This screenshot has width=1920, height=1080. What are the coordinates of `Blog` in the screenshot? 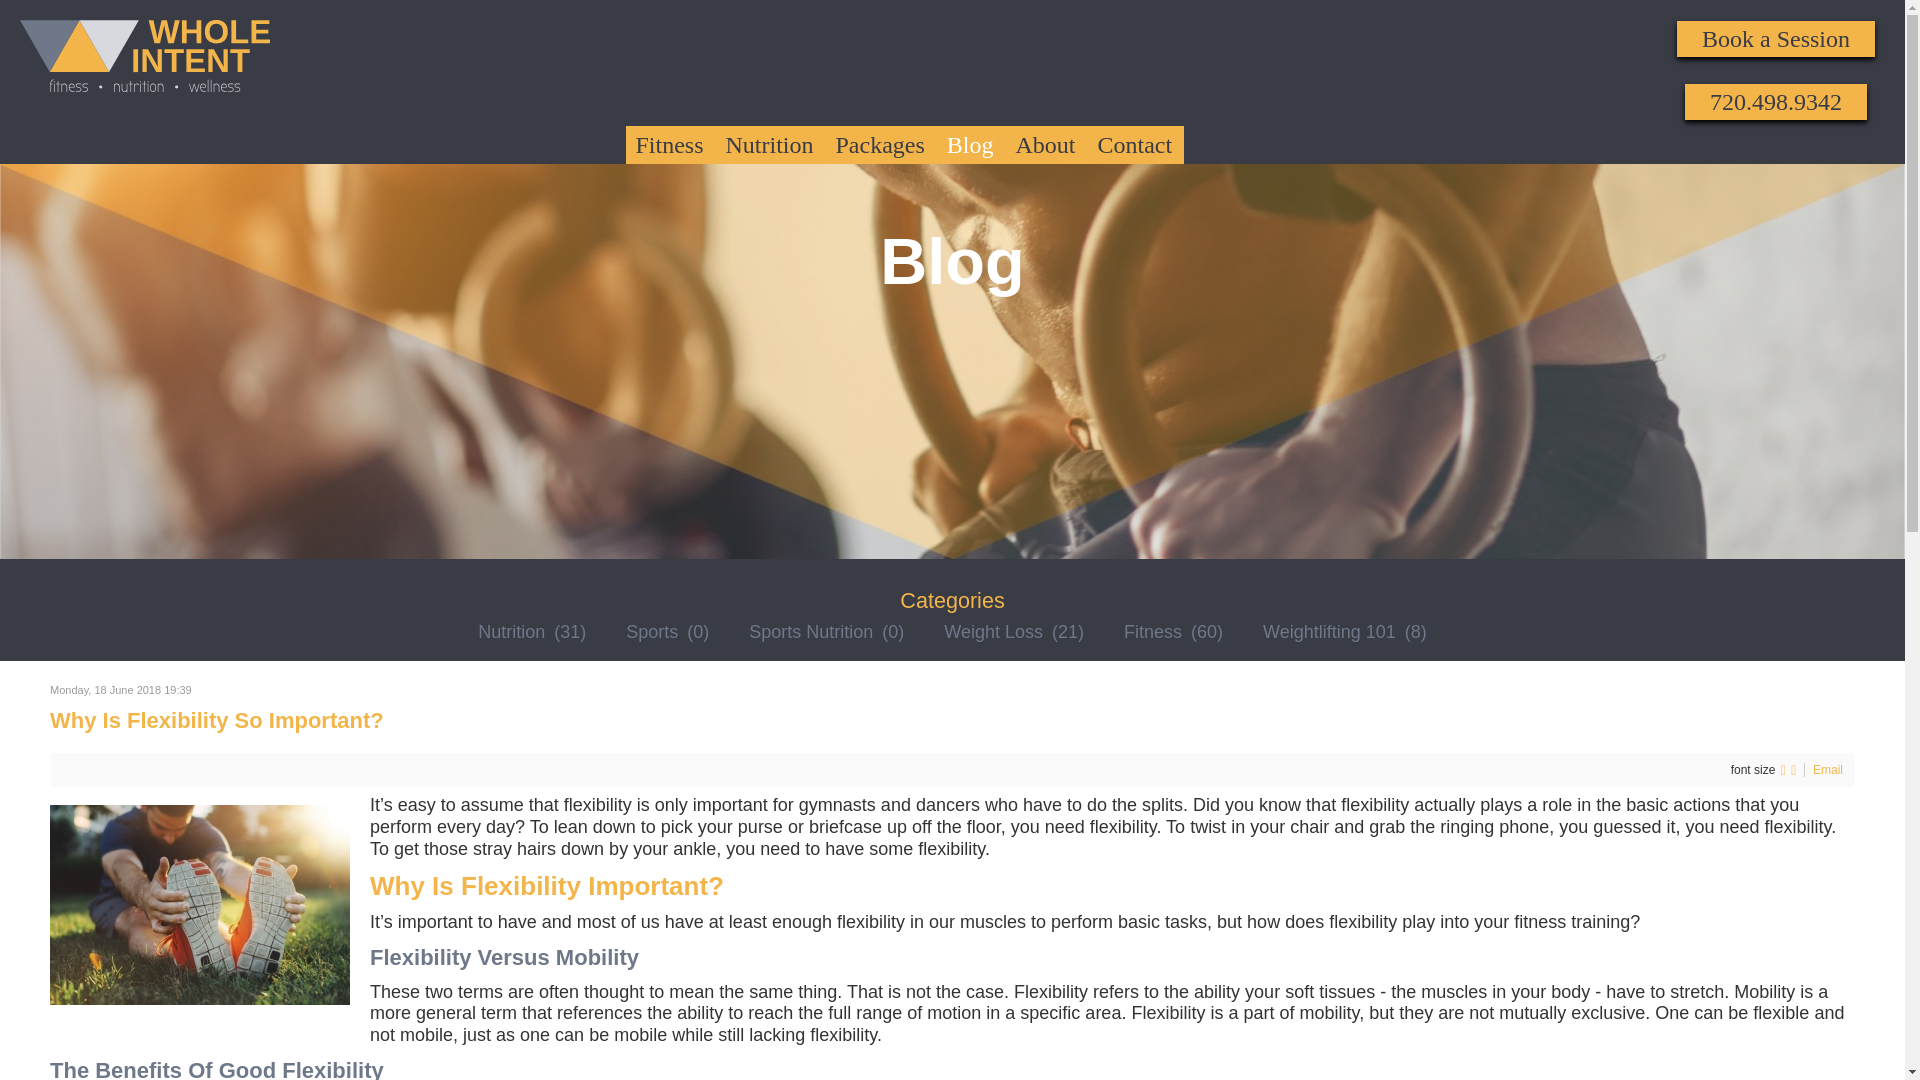 It's located at (970, 145).